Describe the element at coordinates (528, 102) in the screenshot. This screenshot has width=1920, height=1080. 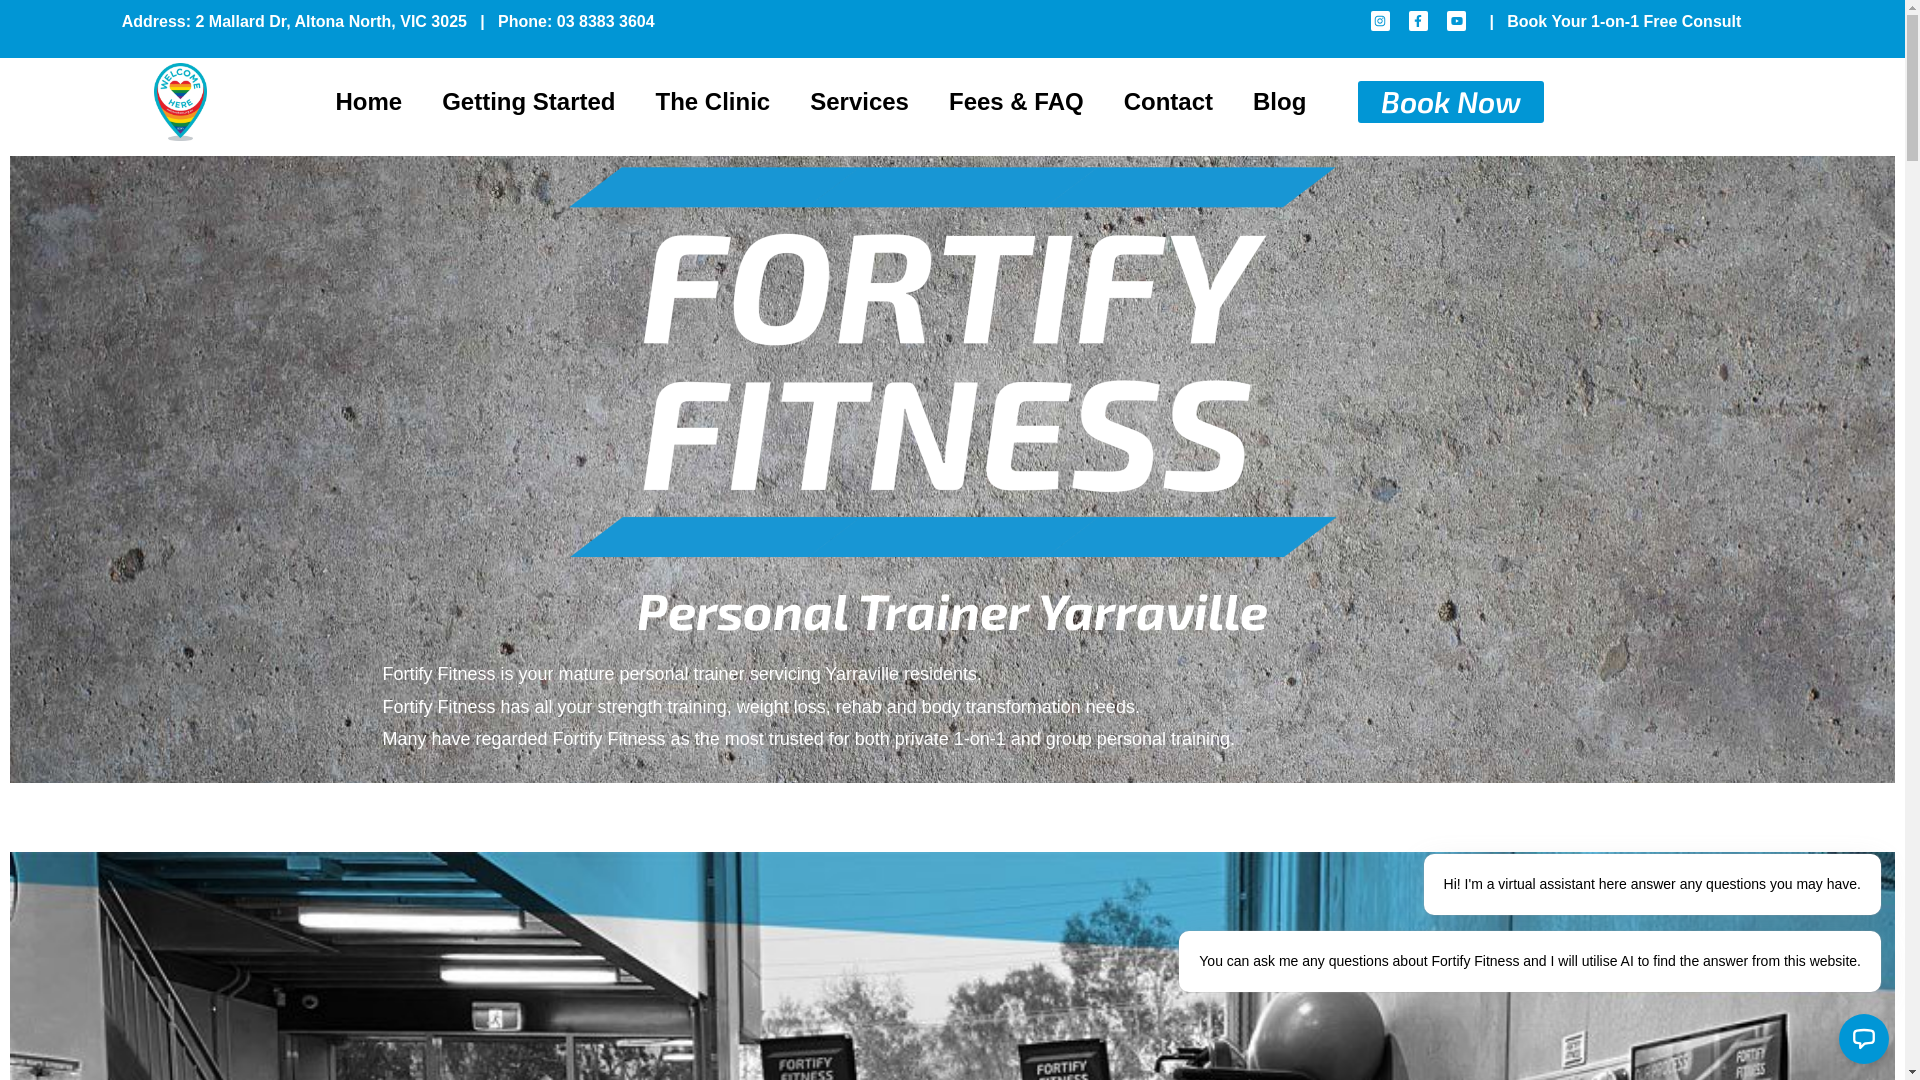
I see `Getting Started` at that location.